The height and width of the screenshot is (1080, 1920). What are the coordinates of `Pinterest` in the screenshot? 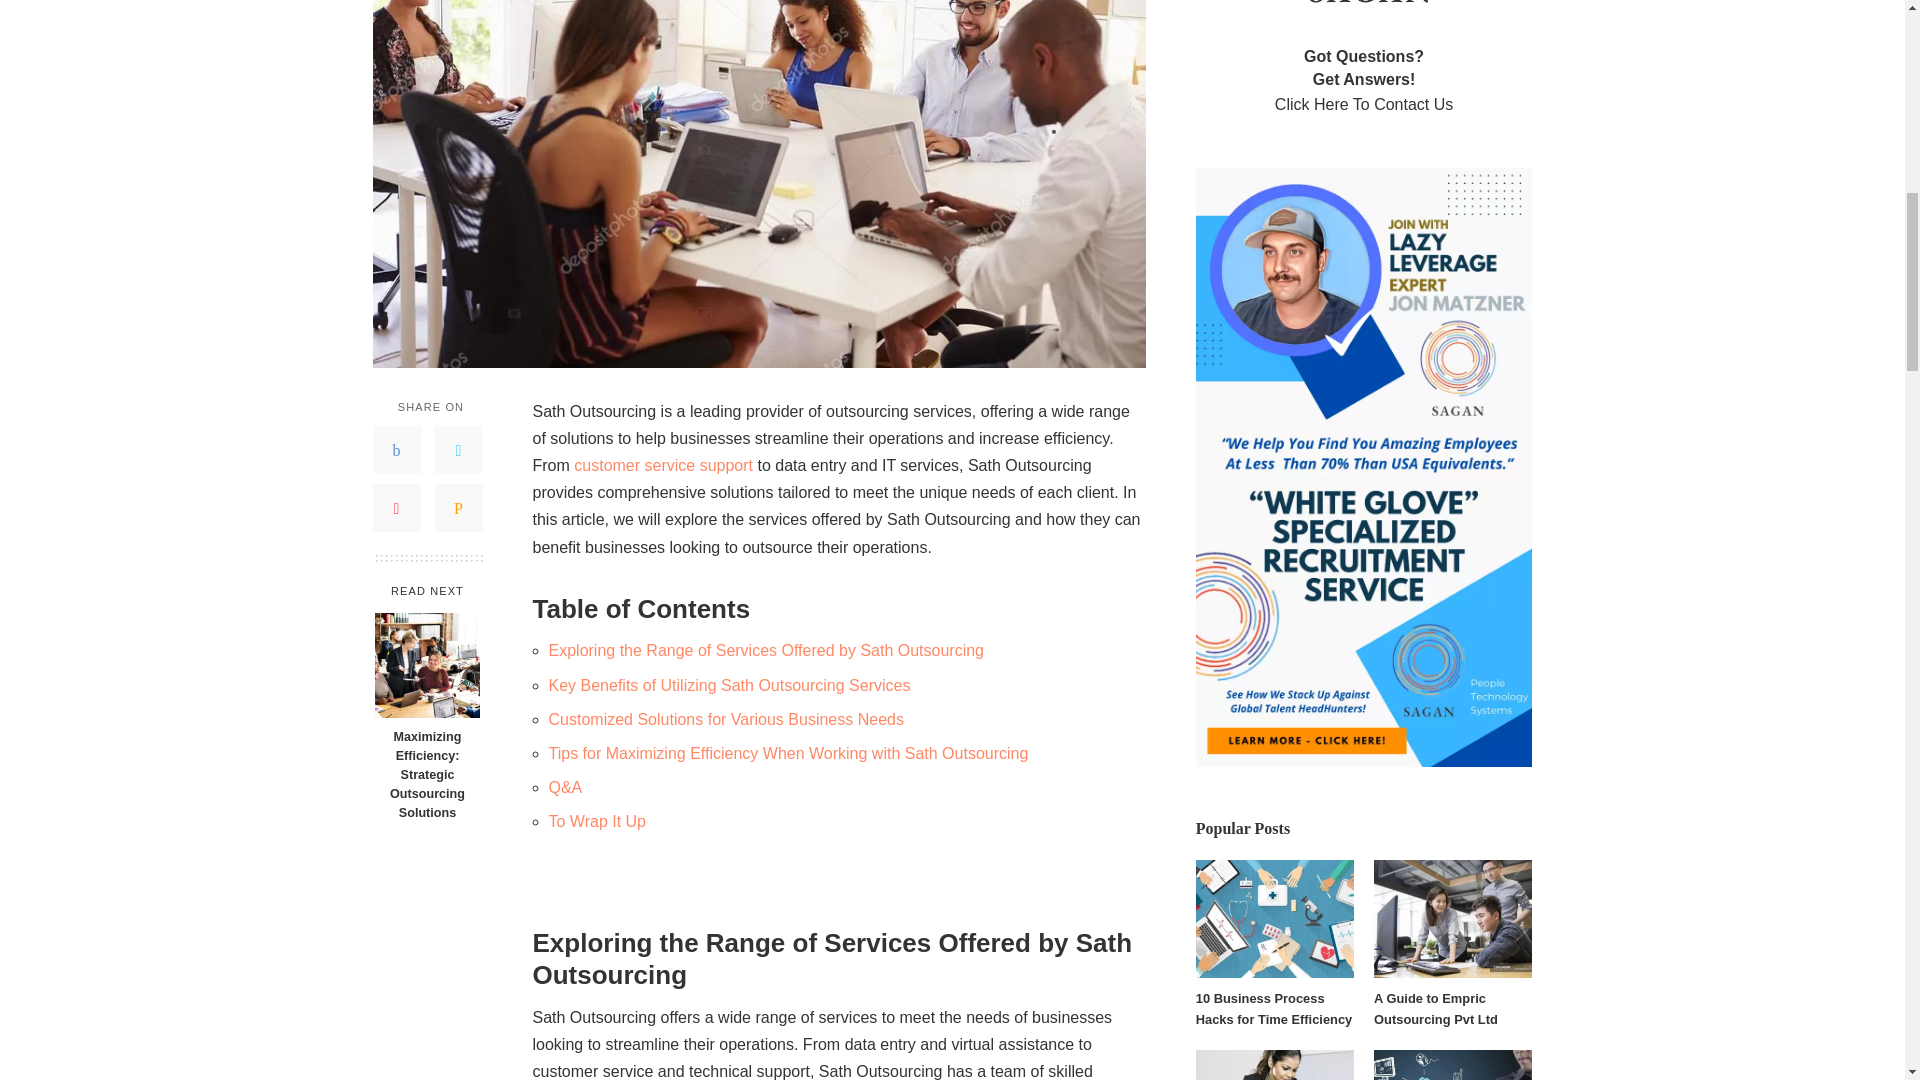 It's located at (396, 508).